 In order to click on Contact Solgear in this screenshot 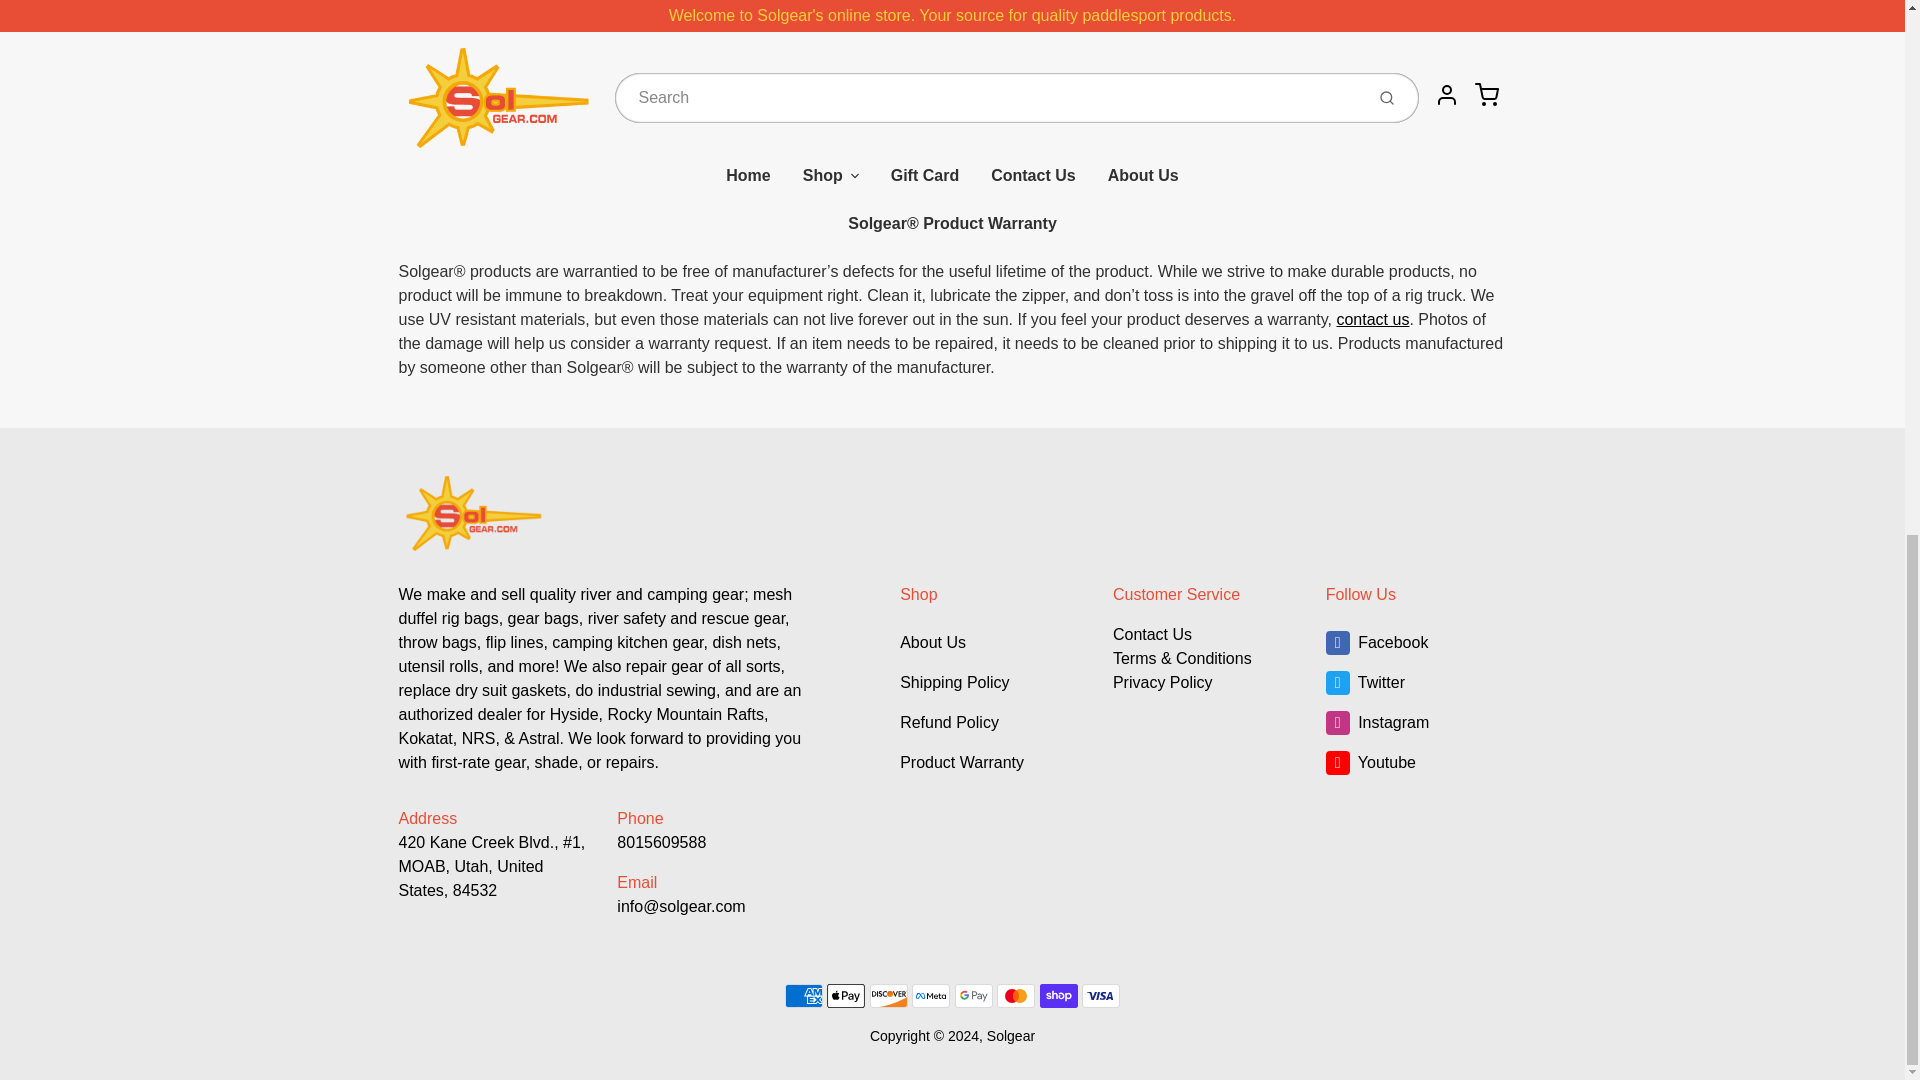, I will do `click(1372, 320)`.